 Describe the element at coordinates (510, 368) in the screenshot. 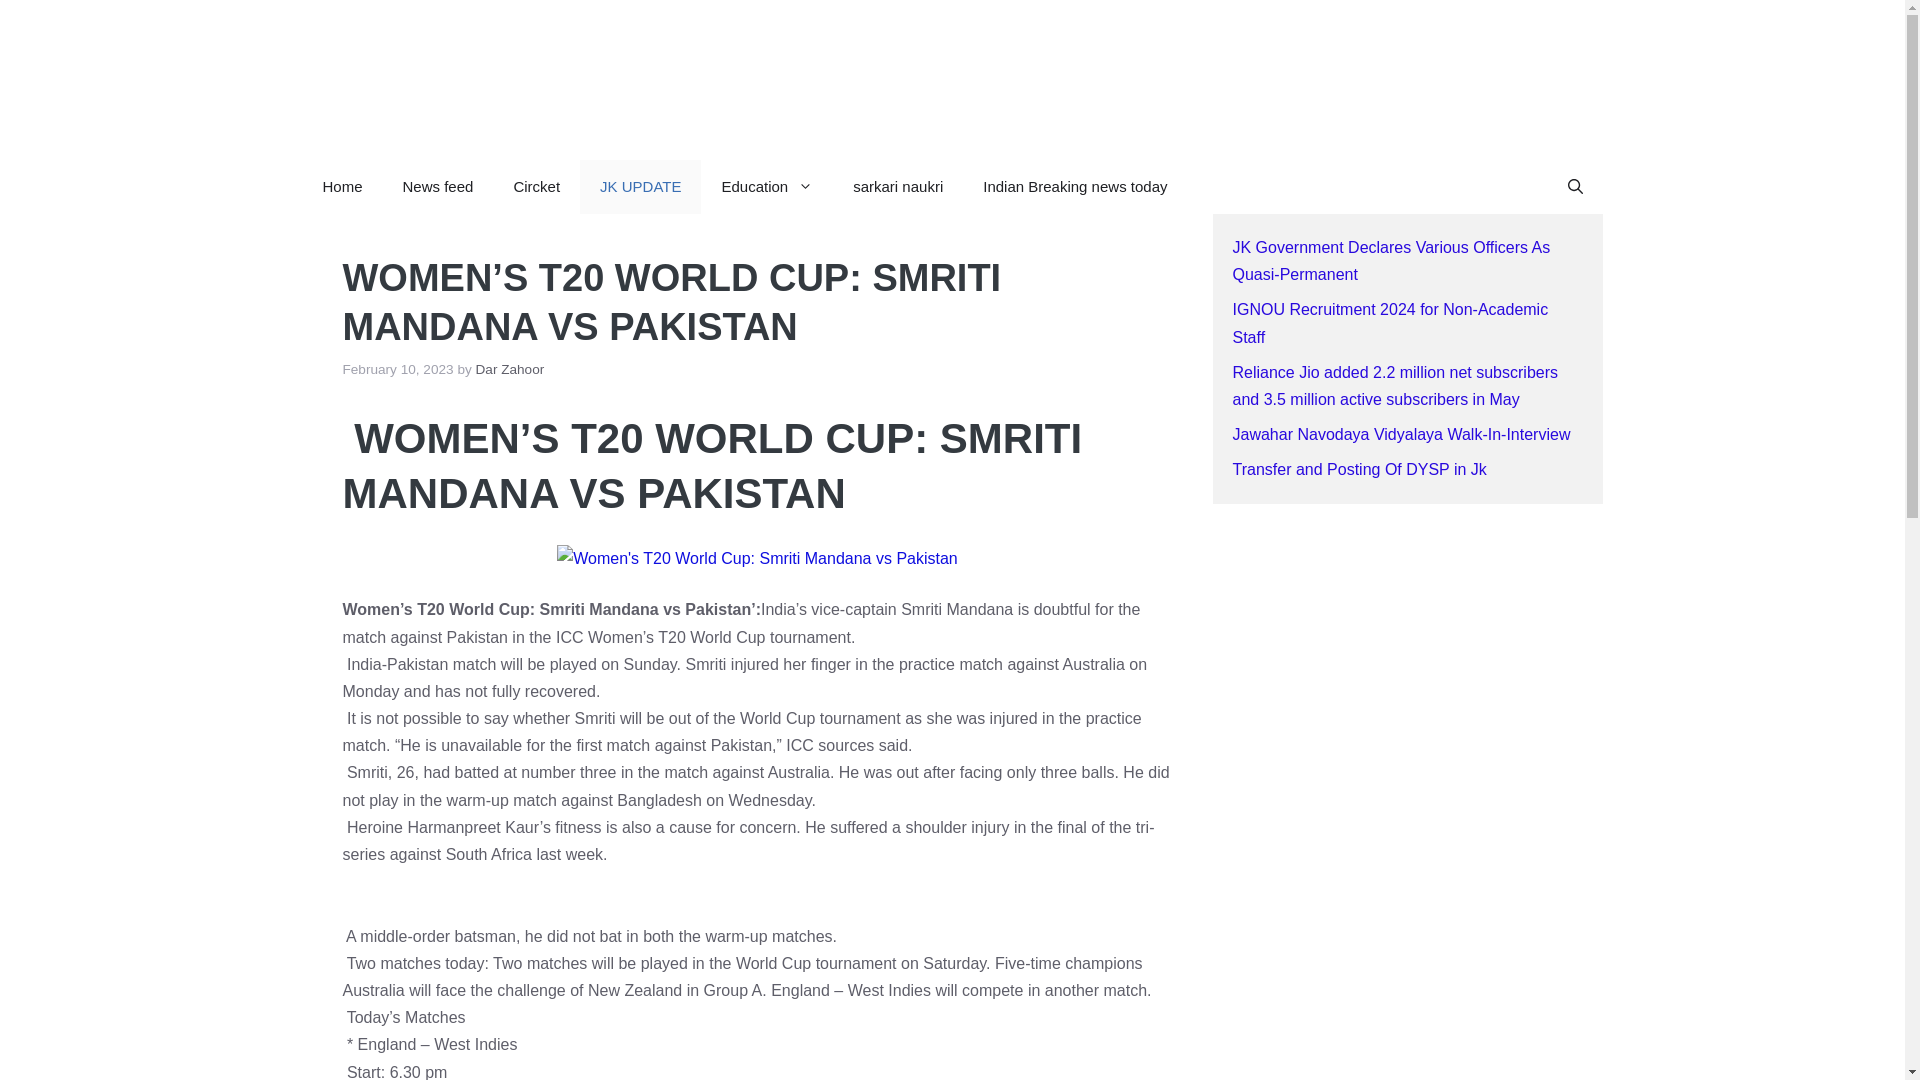

I see `Dar Zahoor` at that location.